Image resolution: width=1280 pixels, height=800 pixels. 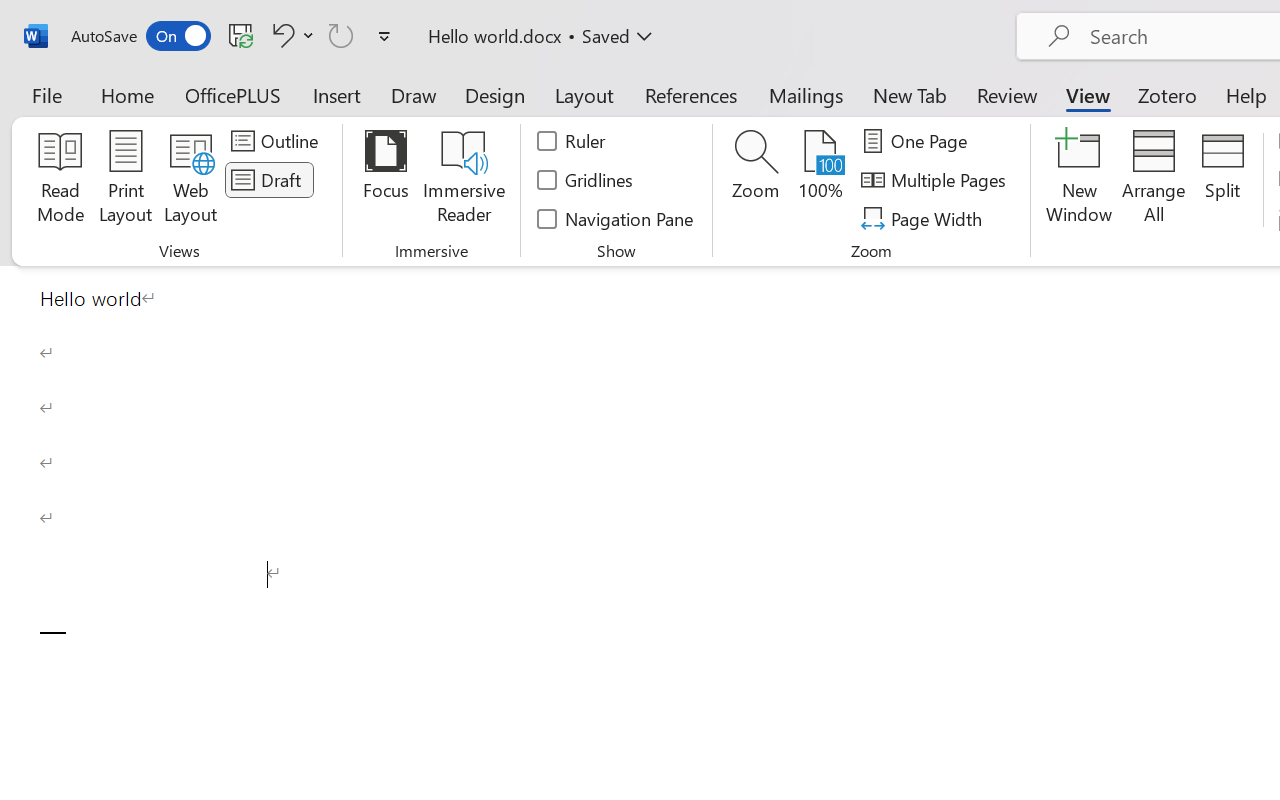 What do you see at coordinates (46, 94) in the screenshot?
I see `File Tab` at bounding box center [46, 94].